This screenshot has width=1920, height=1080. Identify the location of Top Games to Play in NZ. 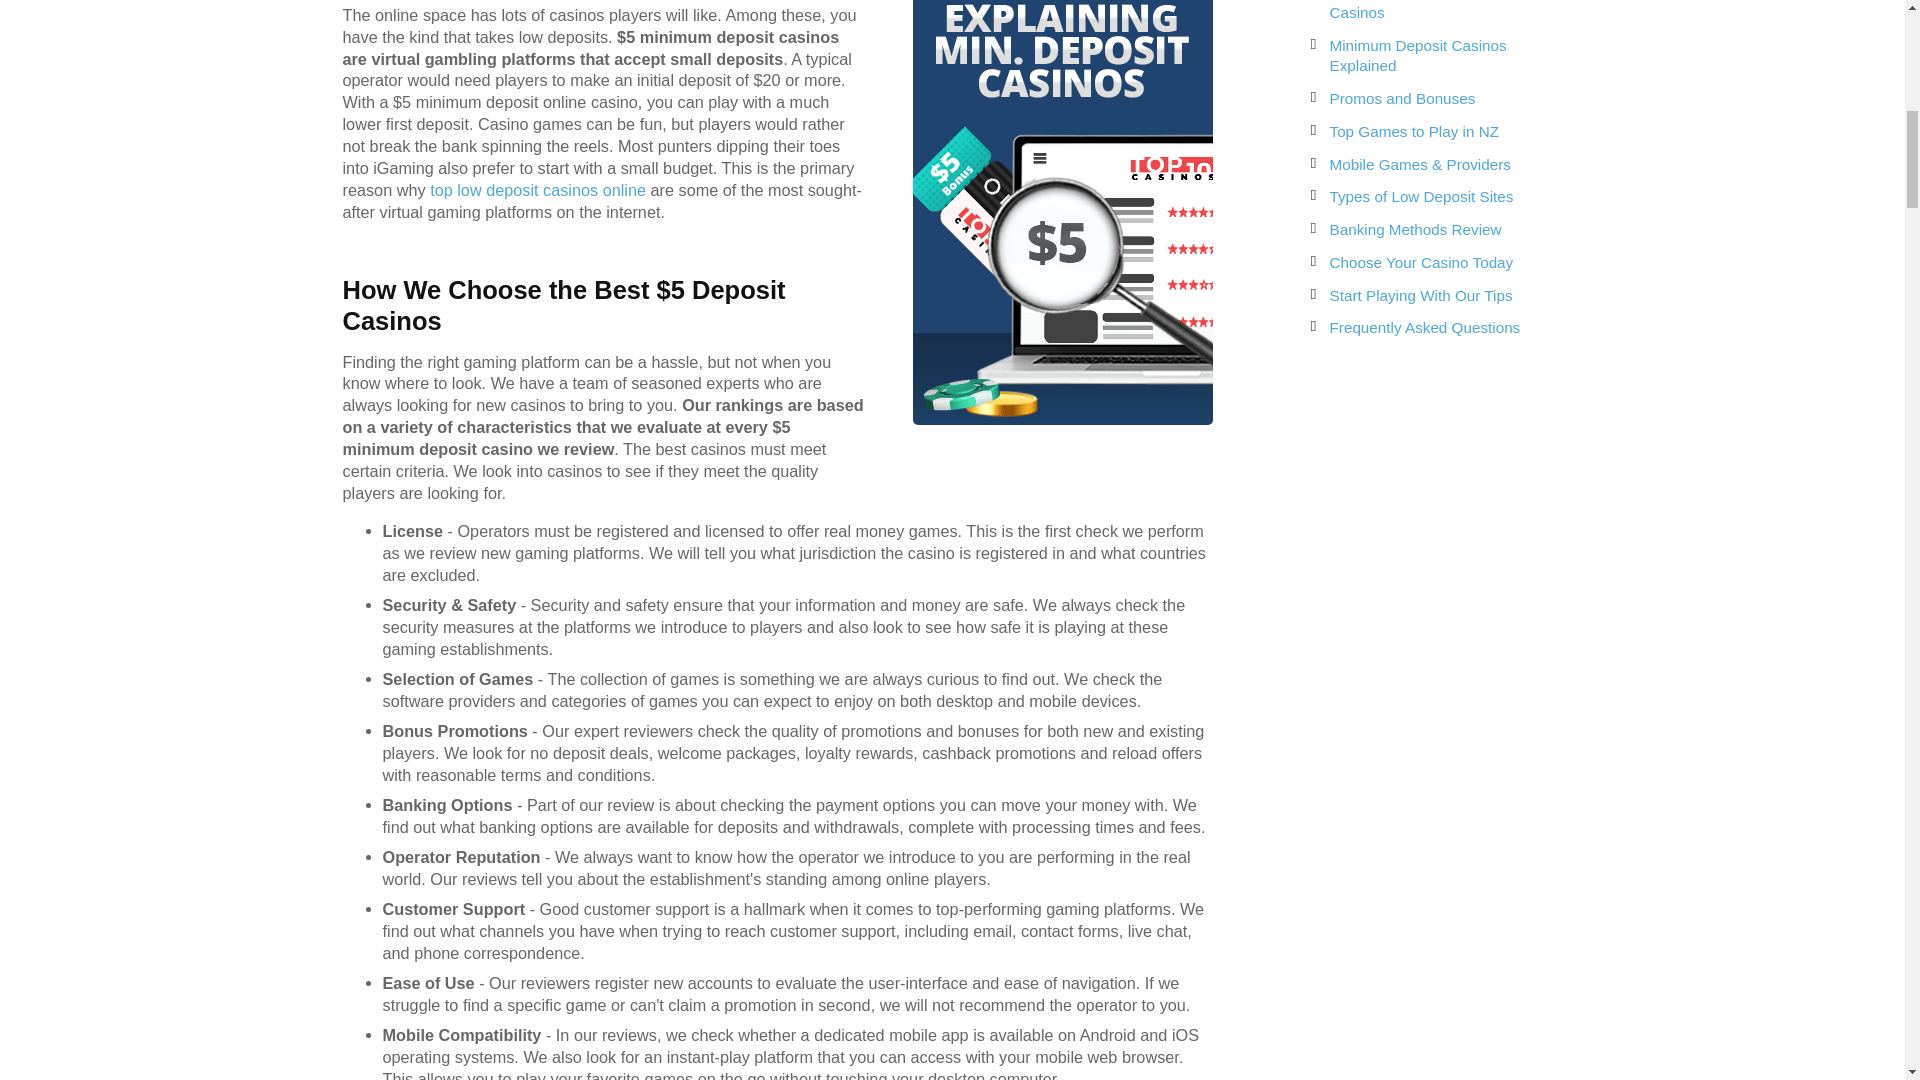
(1430, 132).